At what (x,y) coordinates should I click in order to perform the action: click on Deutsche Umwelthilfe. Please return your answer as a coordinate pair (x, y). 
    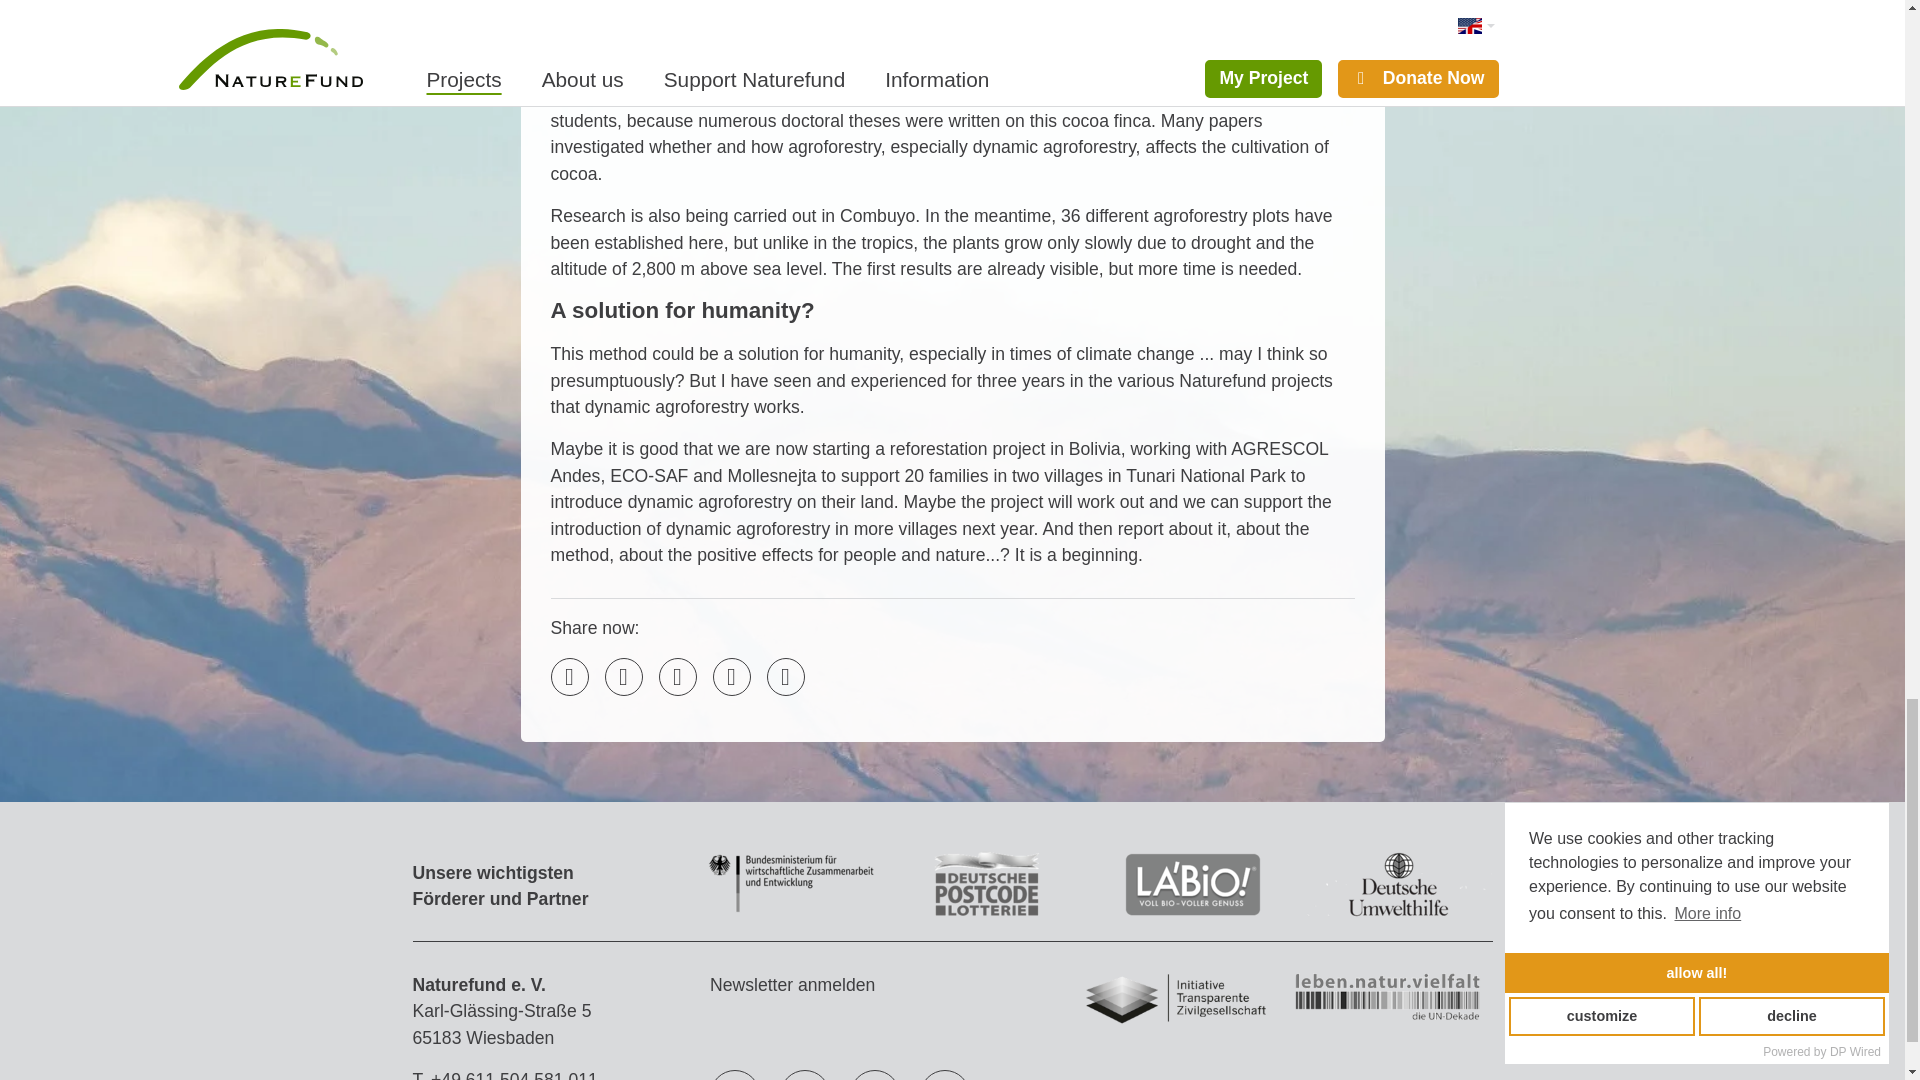
    Looking at the image, I should click on (1398, 912).